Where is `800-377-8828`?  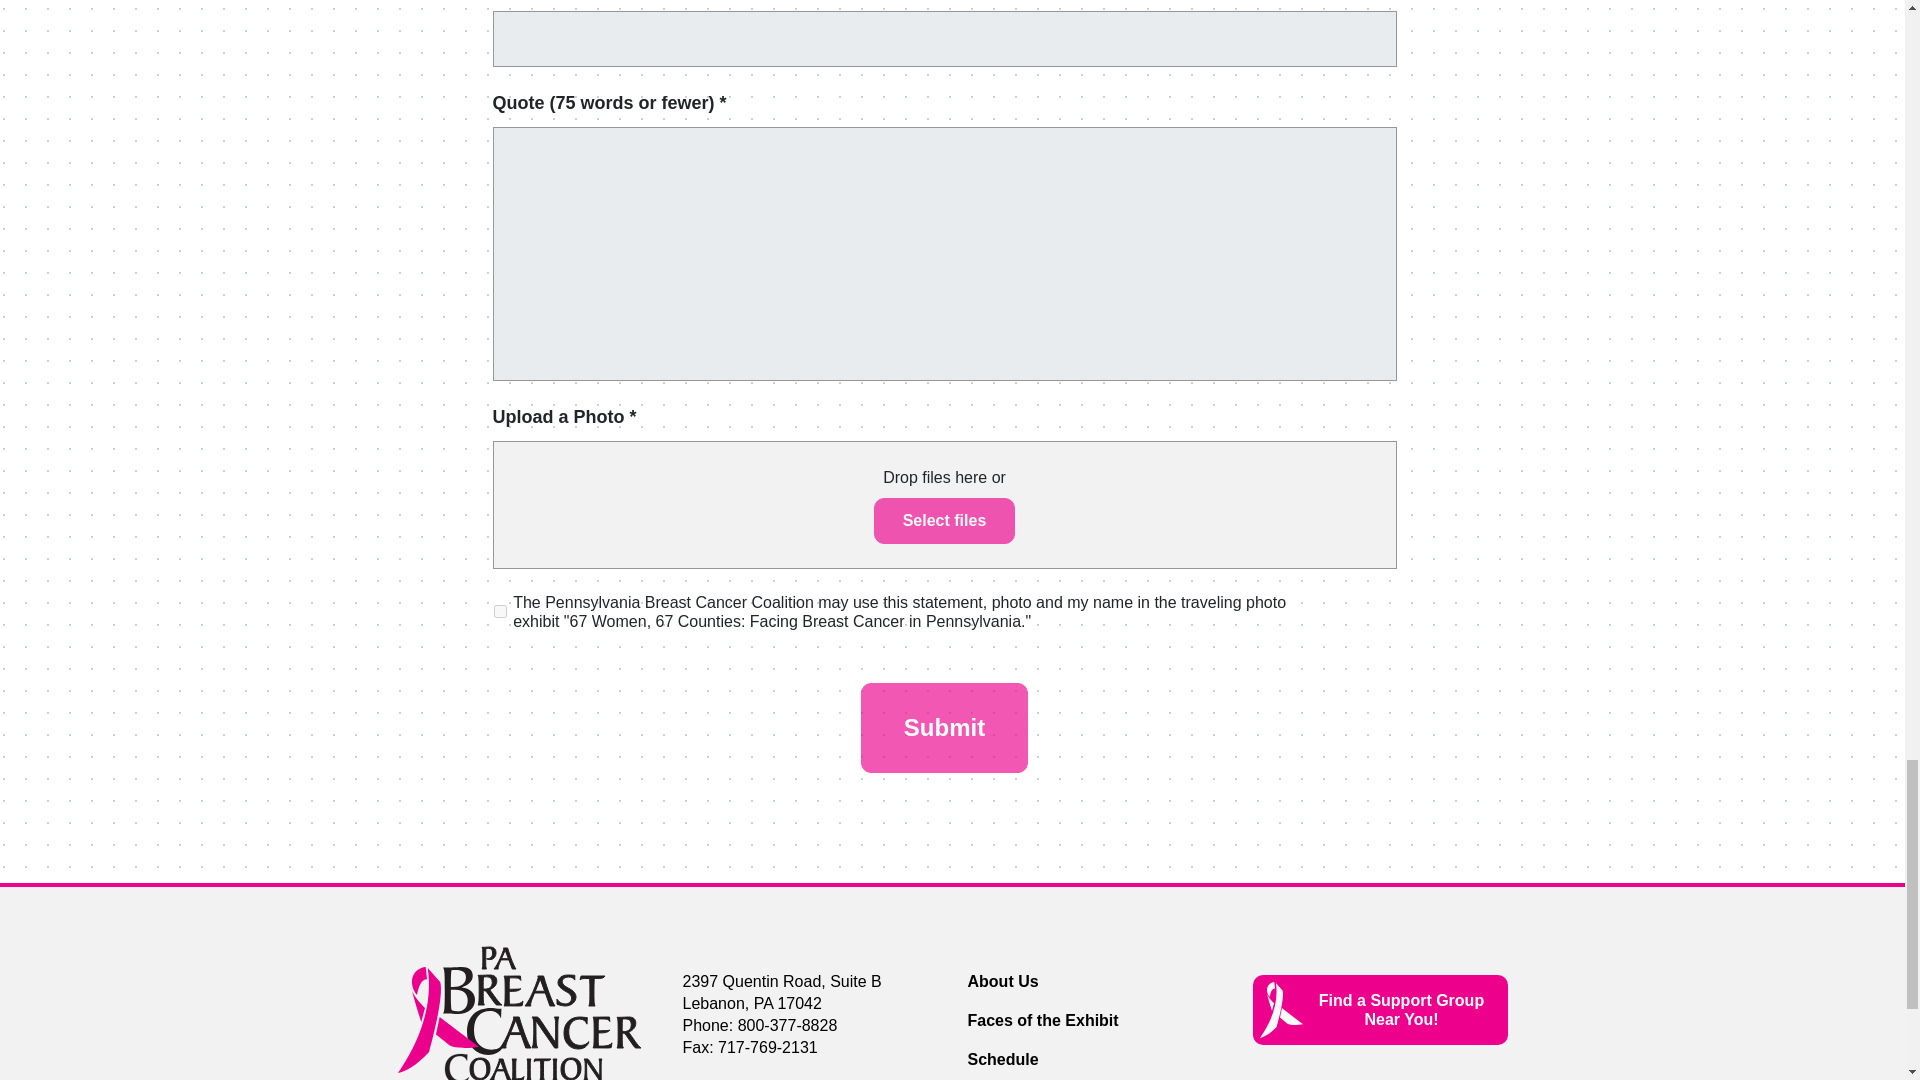
800-377-8828 is located at coordinates (787, 1025).